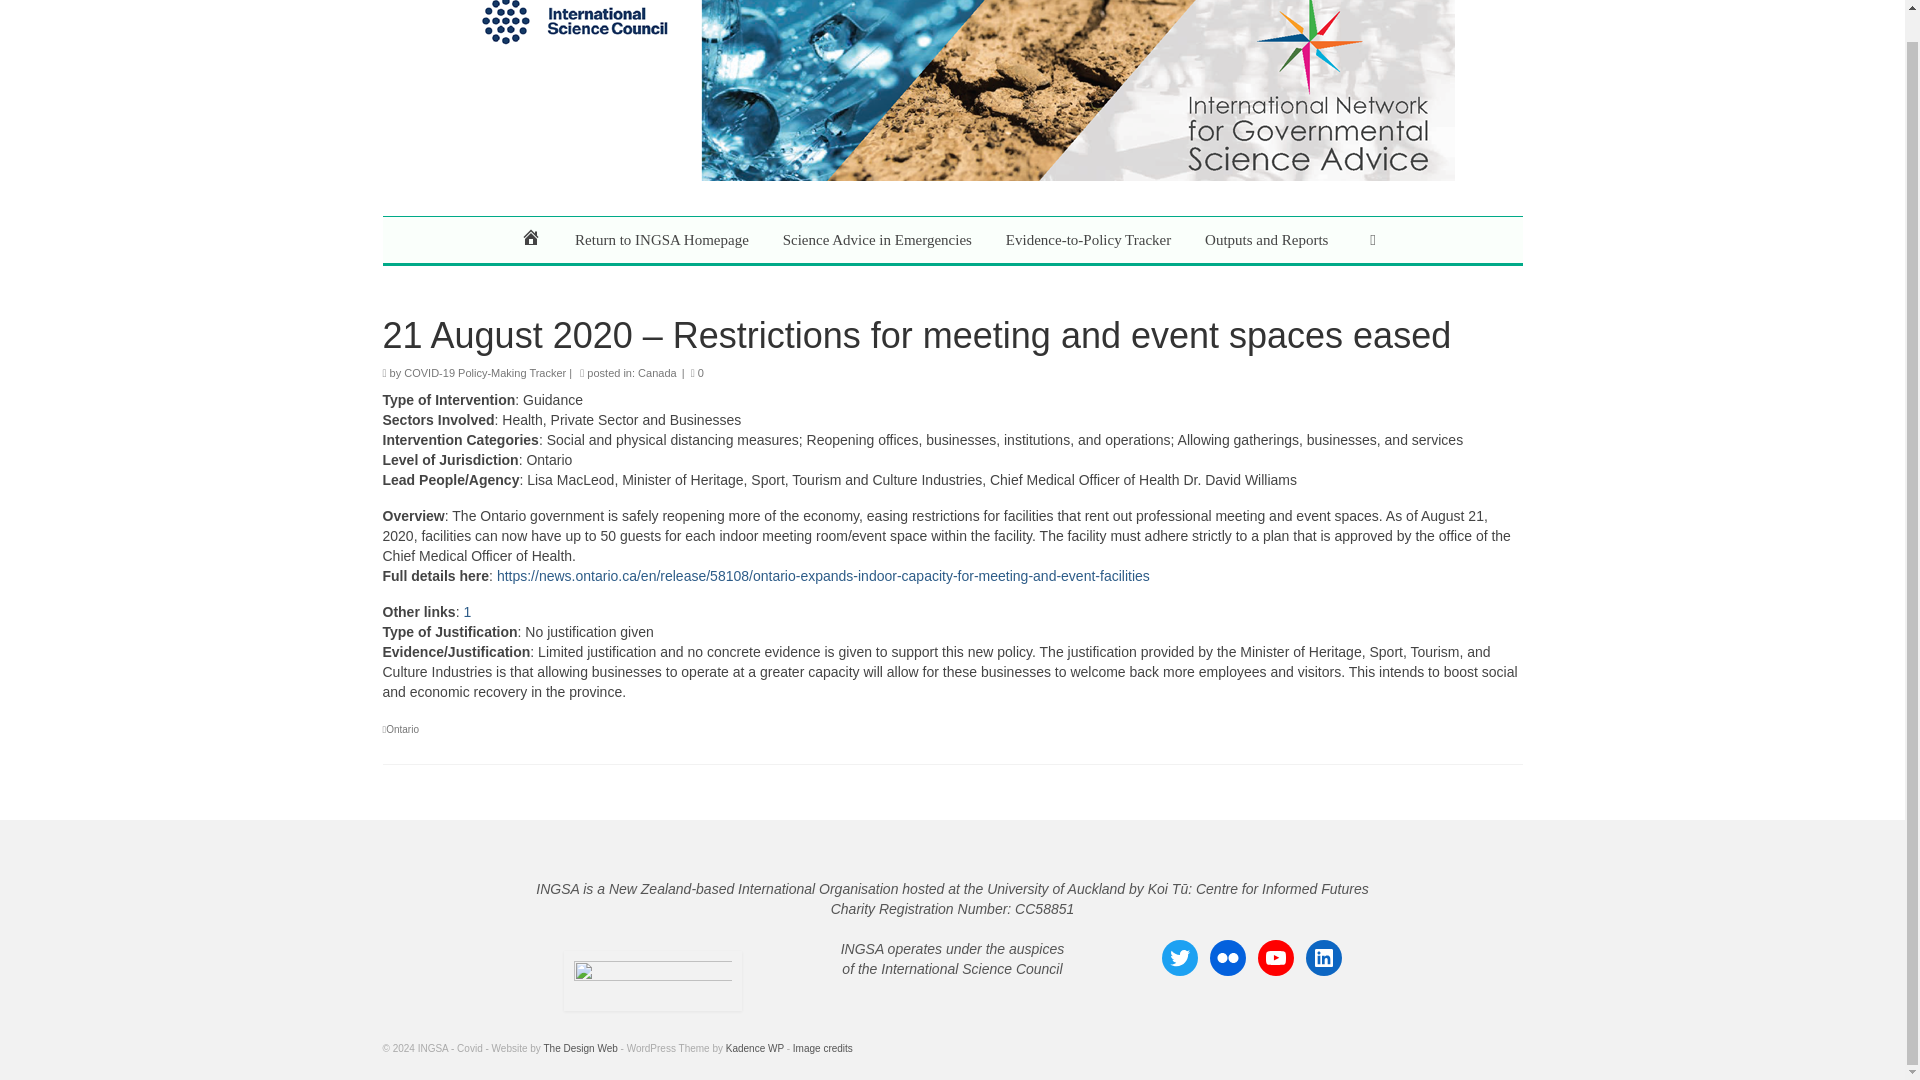  I want to click on 0, so click(698, 373).